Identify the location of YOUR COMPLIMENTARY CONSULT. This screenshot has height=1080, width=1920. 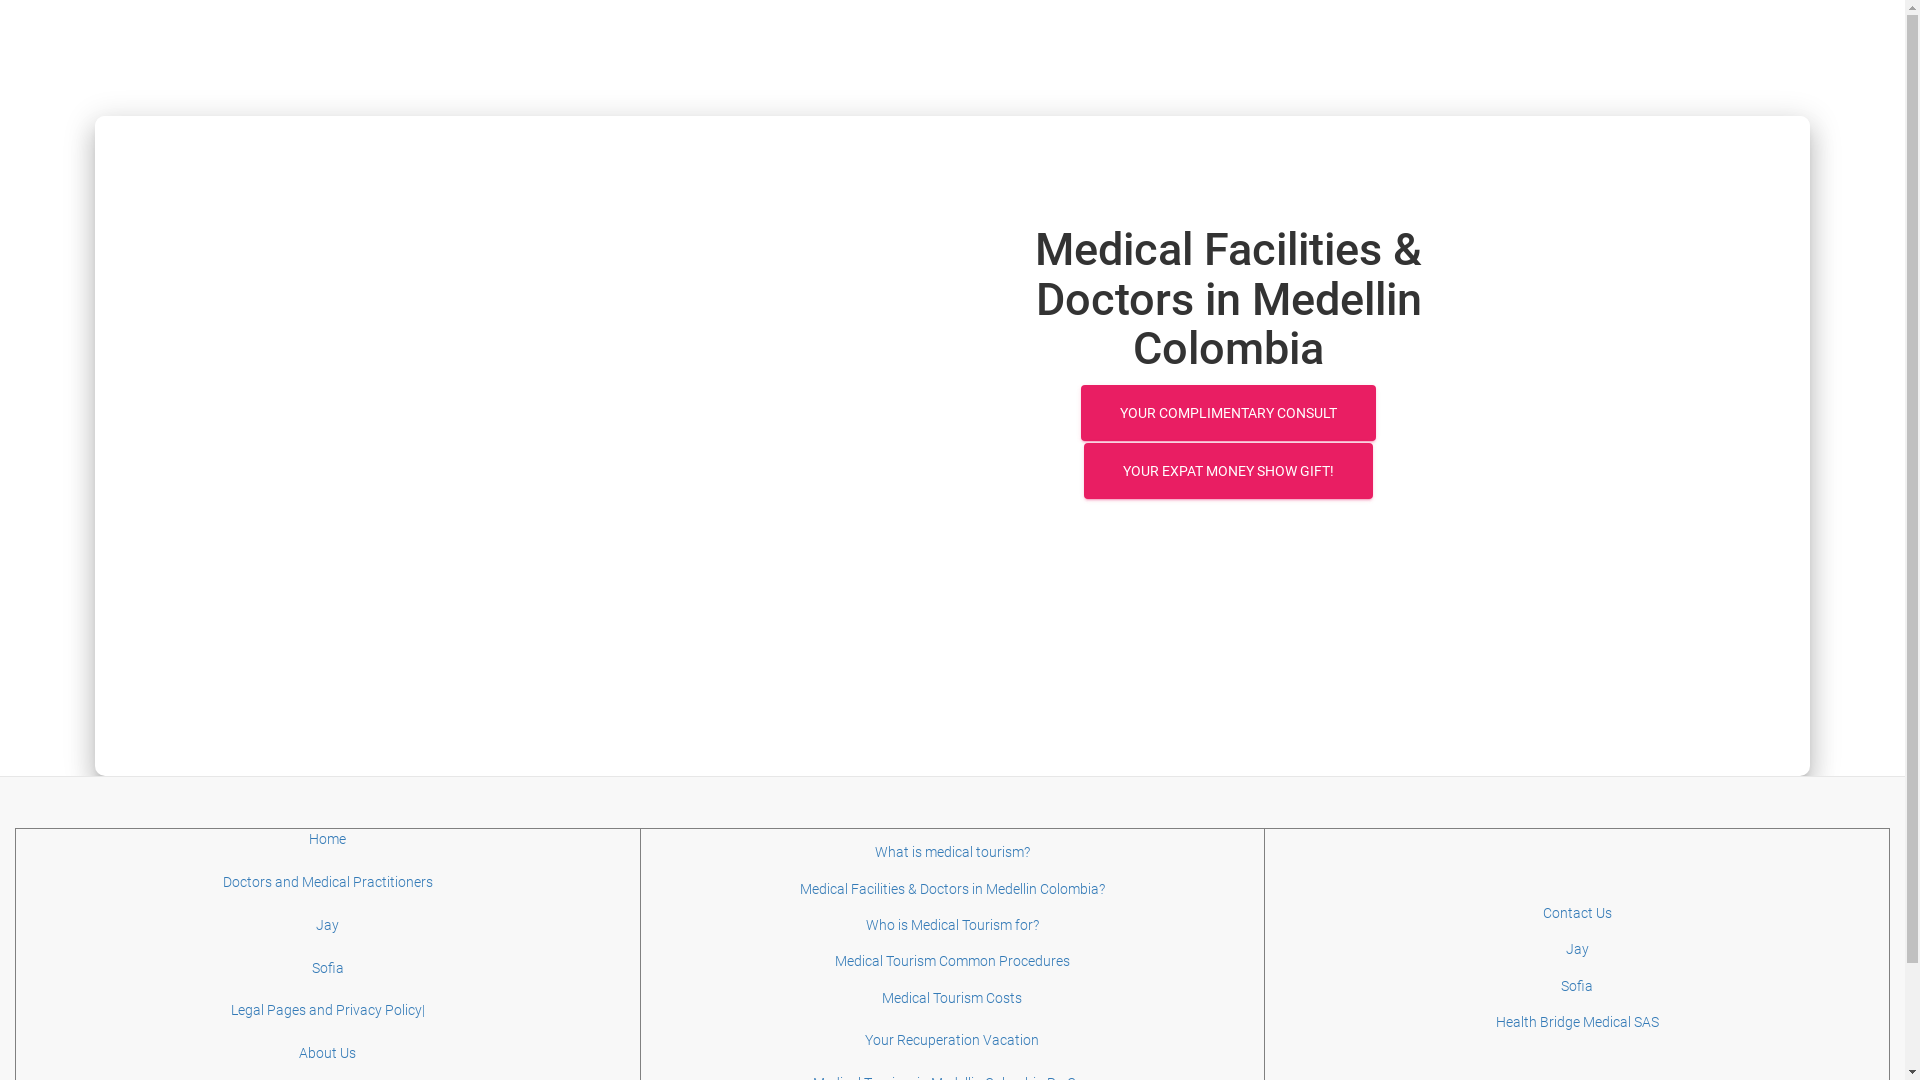
(1228, 412).